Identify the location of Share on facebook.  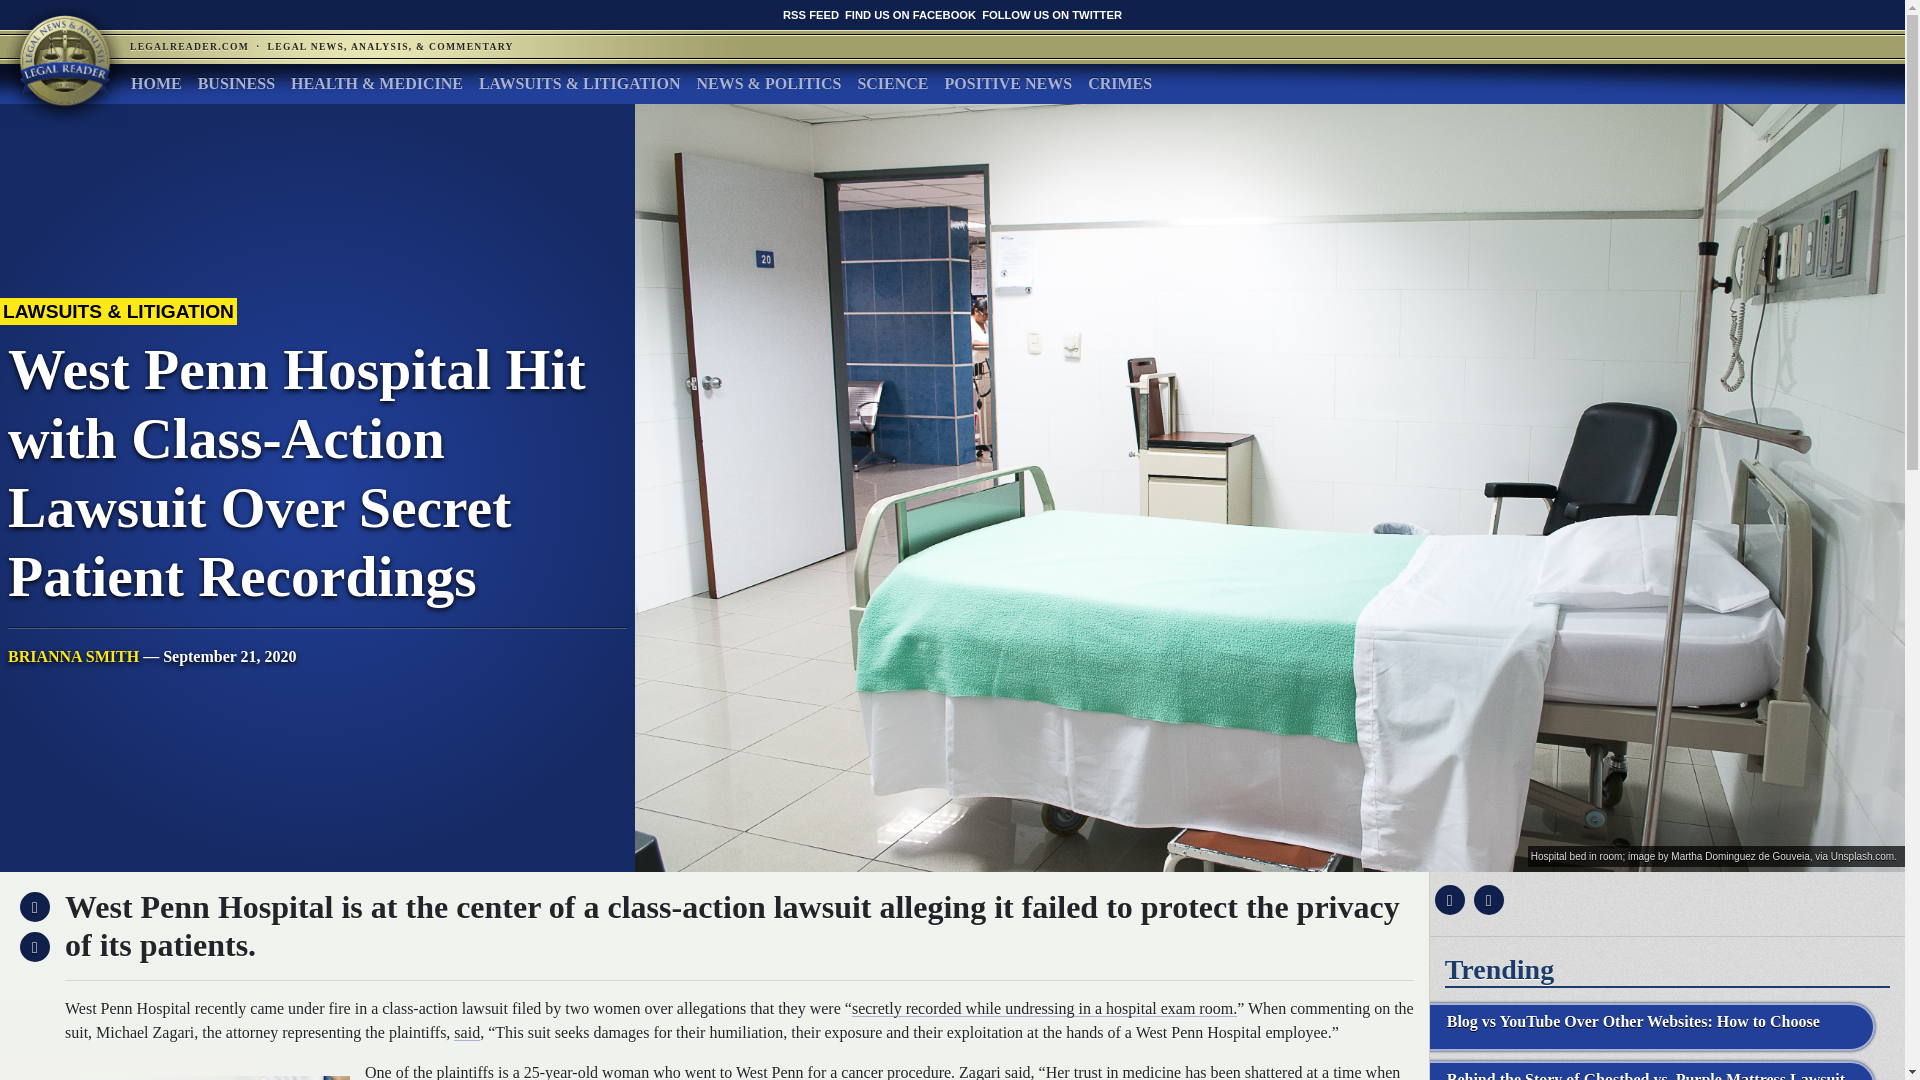
(1447, 900).